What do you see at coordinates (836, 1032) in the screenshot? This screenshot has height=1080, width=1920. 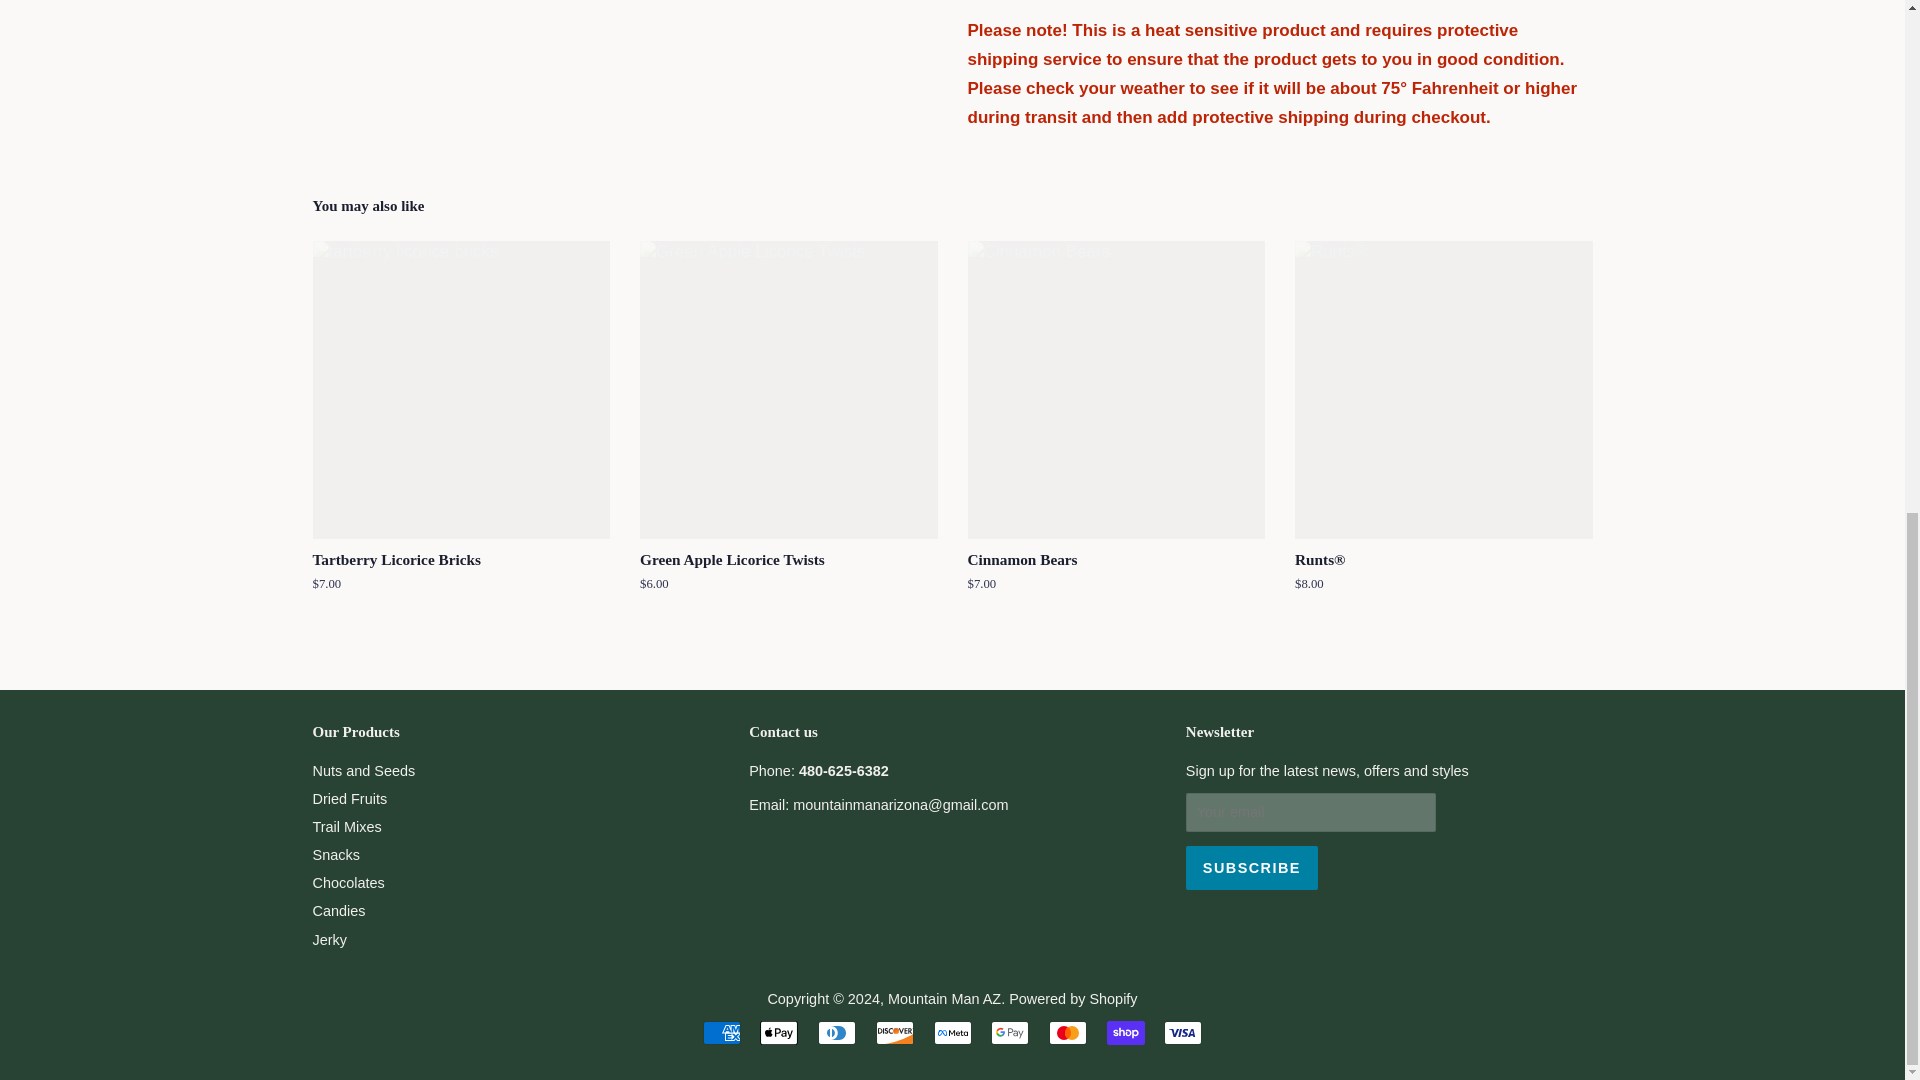 I see `Diners Club` at bounding box center [836, 1032].